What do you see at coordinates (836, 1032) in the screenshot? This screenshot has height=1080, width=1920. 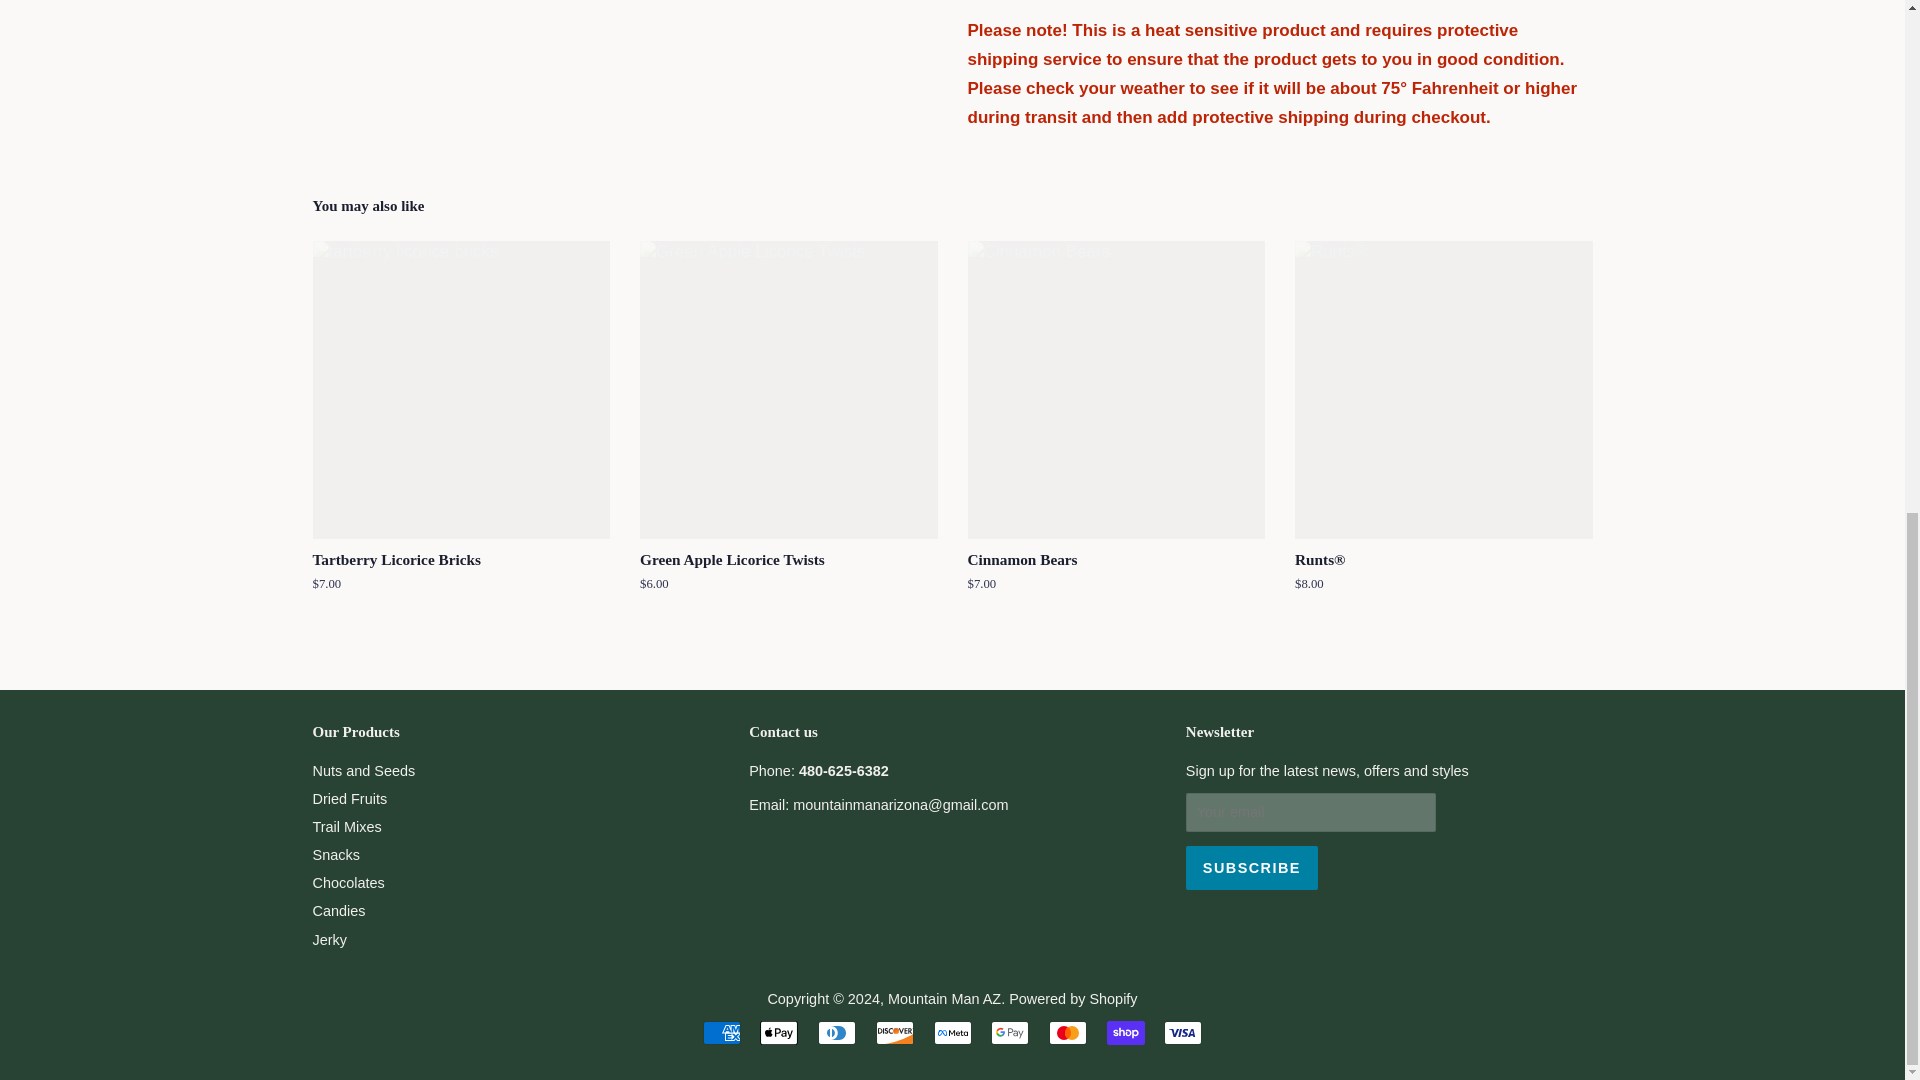 I see `Diners Club` at bounding box center [836, 1032].